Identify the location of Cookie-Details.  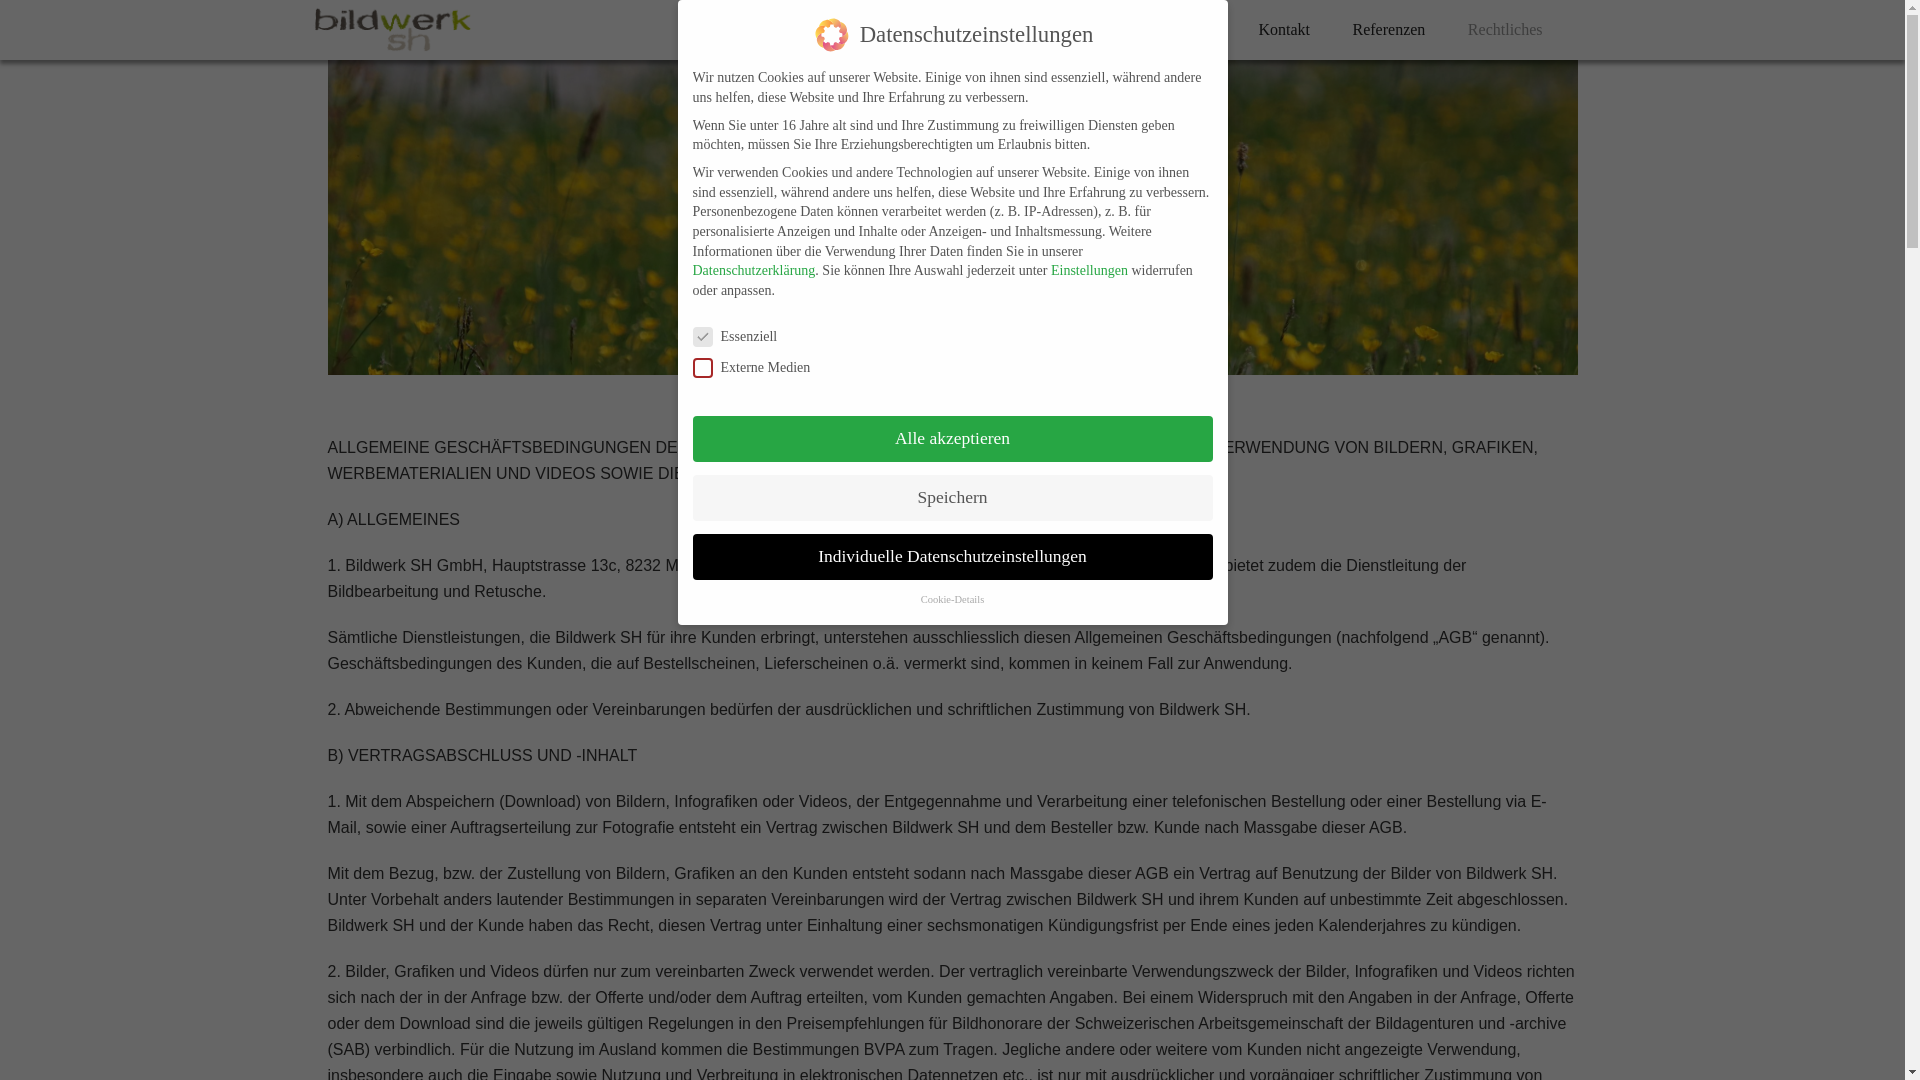
(953, 600).